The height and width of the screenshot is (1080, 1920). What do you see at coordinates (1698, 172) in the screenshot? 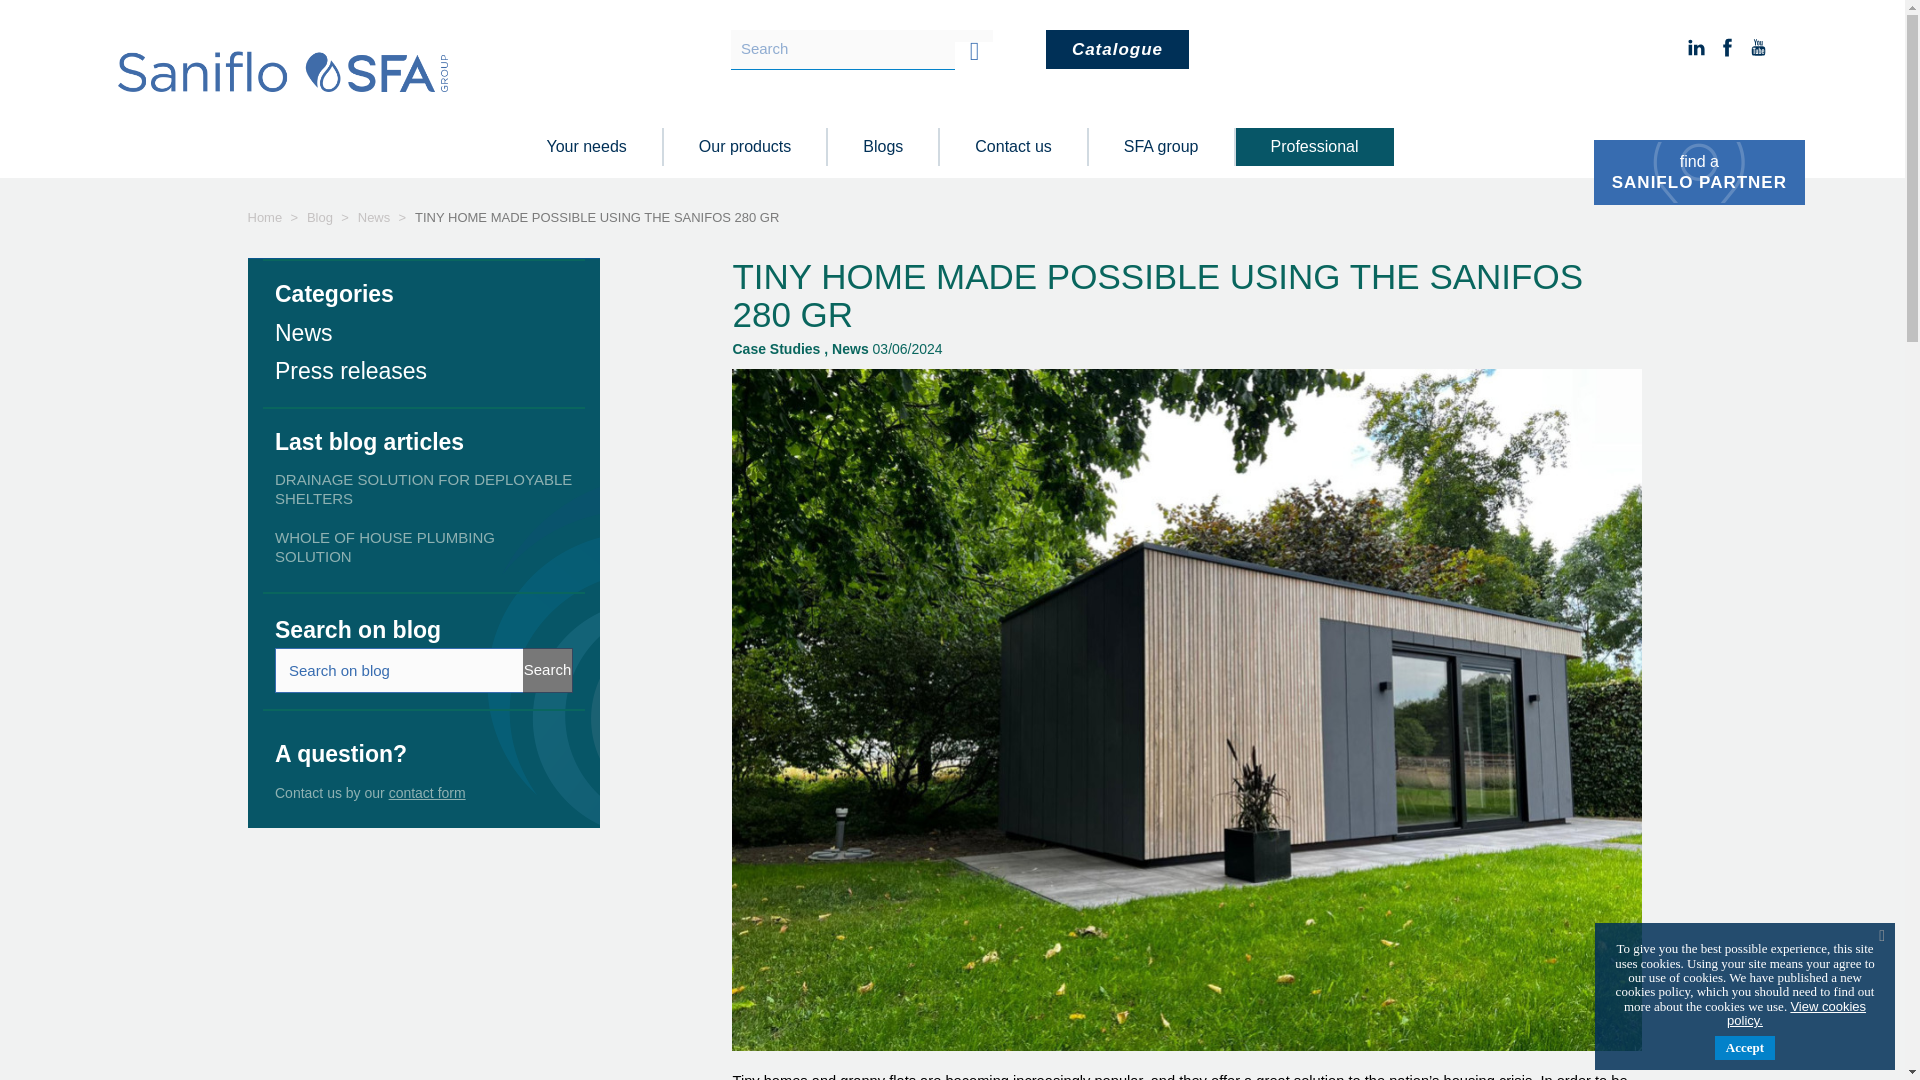
I see `Catalogue` at bounding box center [1698, 172].